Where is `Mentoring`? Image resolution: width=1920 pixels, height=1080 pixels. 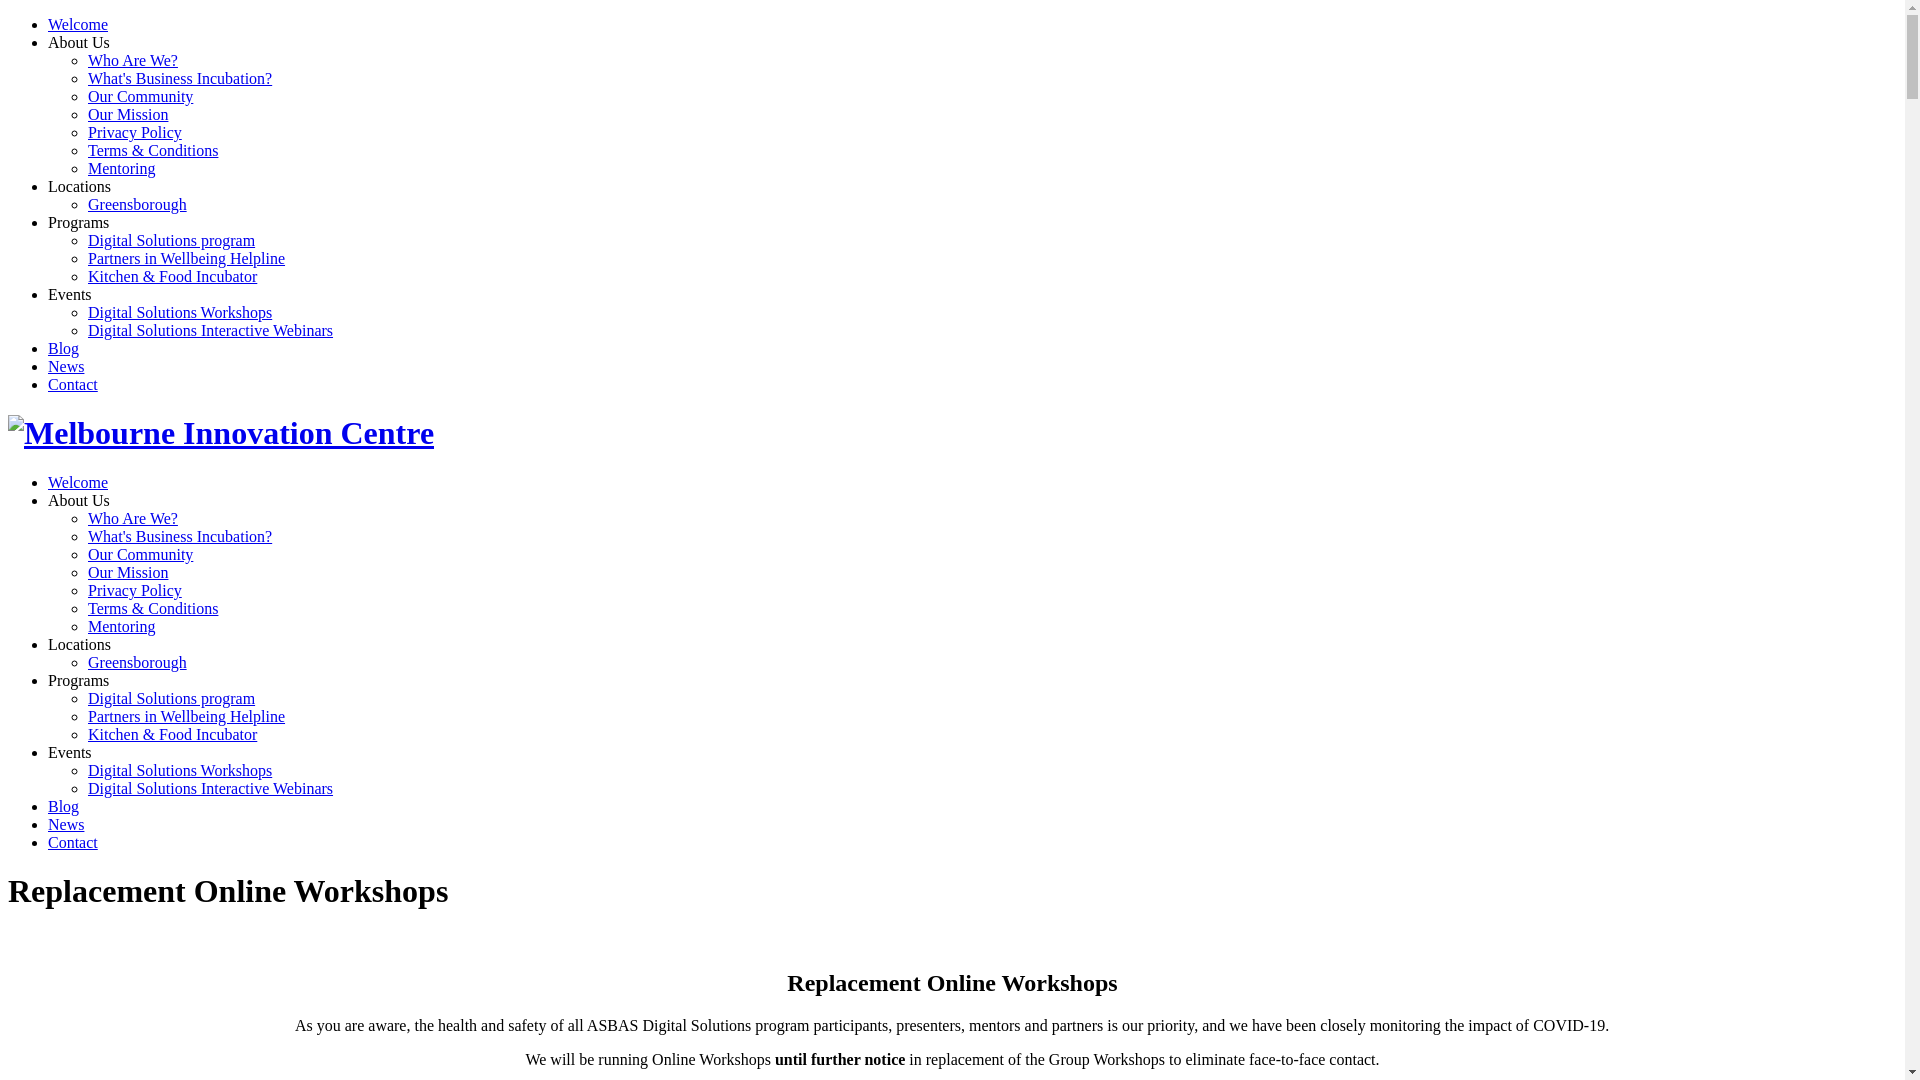 Mentoring is located at coordinates (122, 168).